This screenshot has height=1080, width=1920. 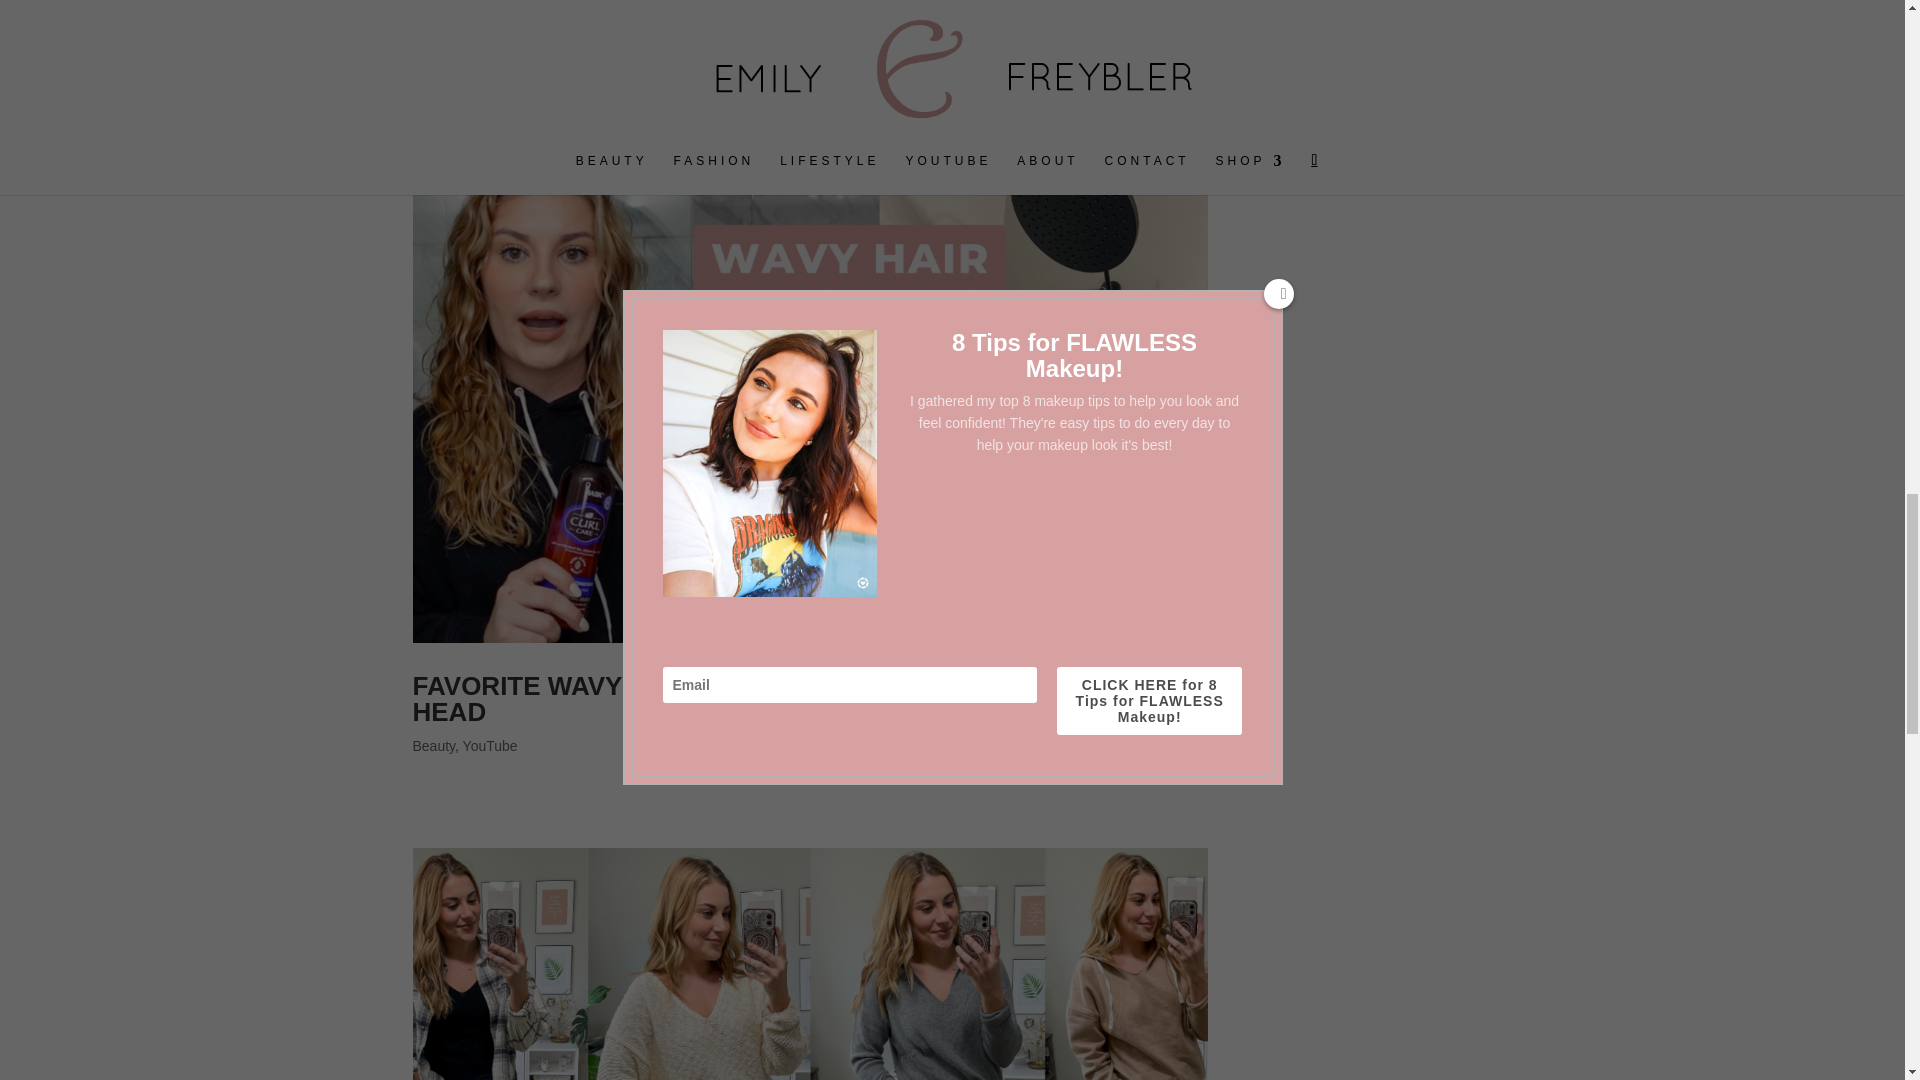 What do you see at coordinates (434, 42) in the screenshot?
I see `Beauty` at bounding box center [434, 42].